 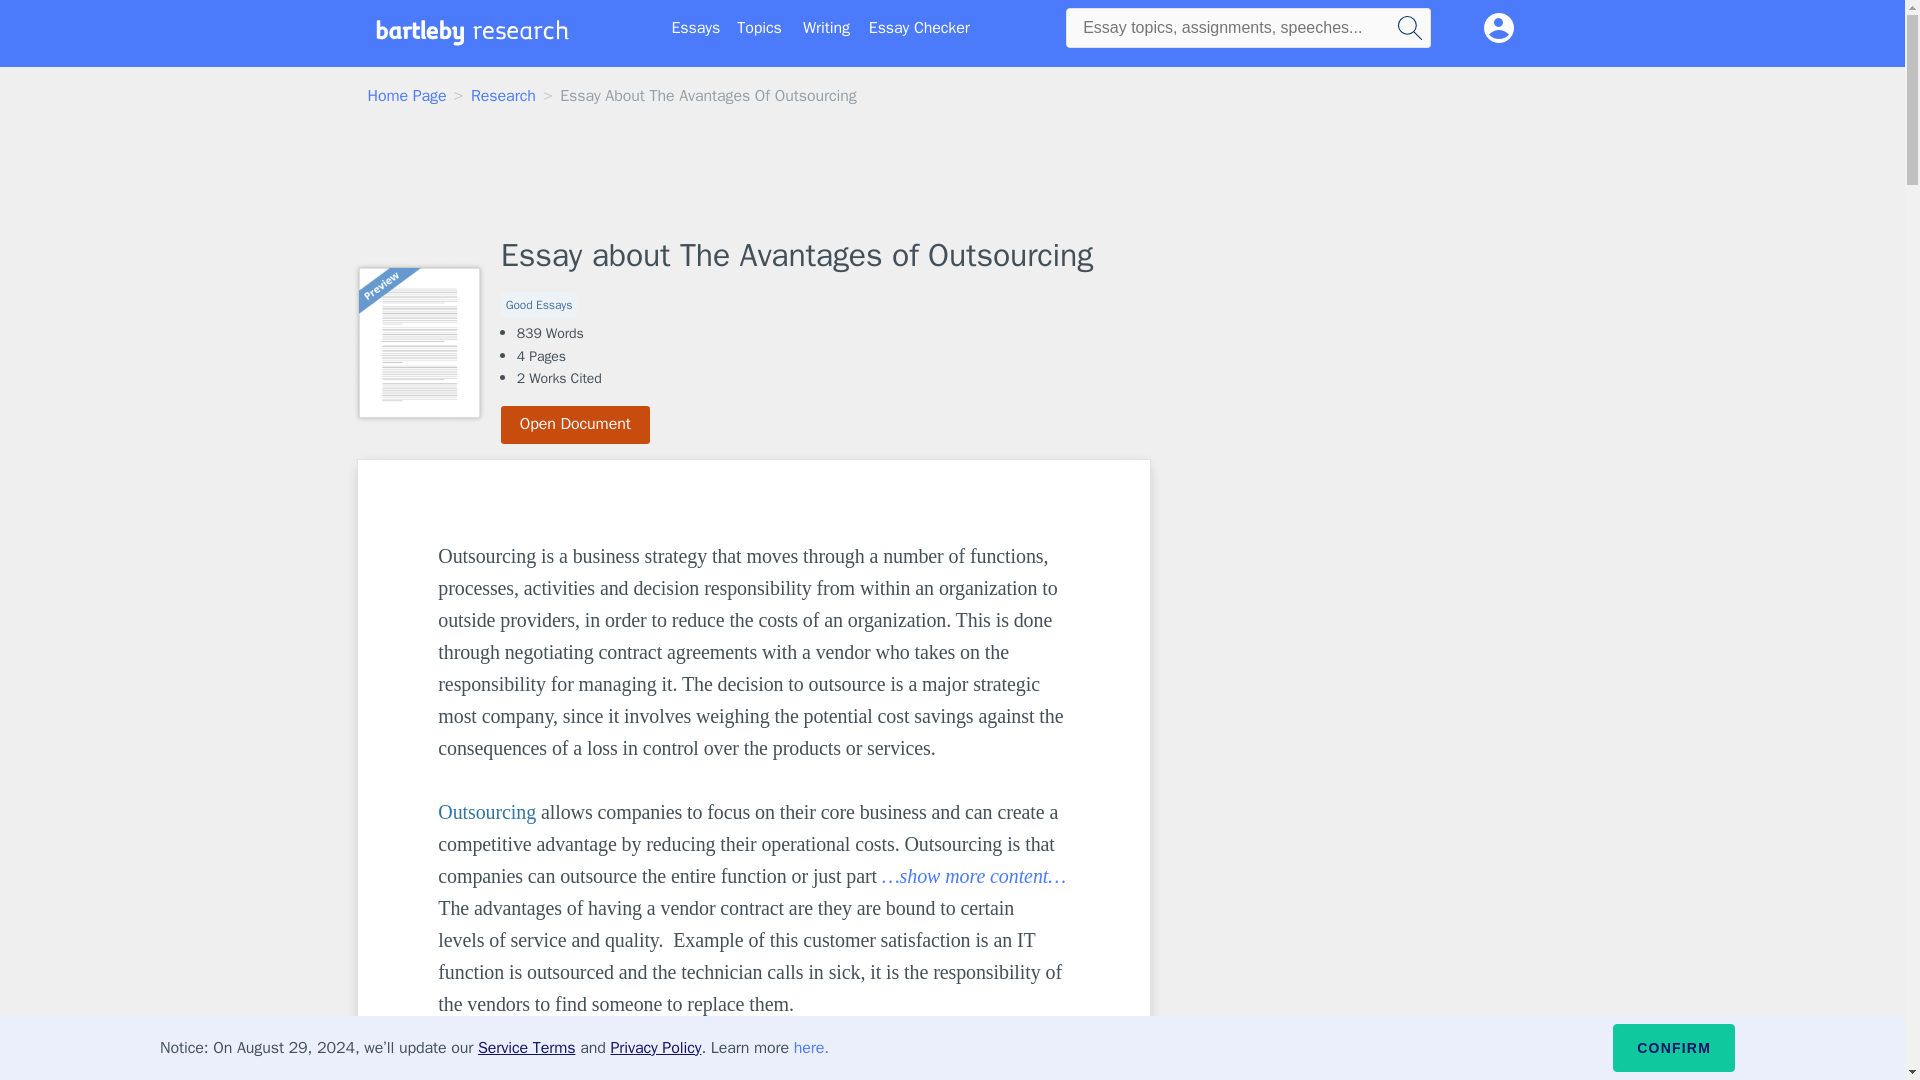 What do you see at coordinates (486, 812) in the screenshot?
I see `Outsourcing` at bounding box center [486, 812].